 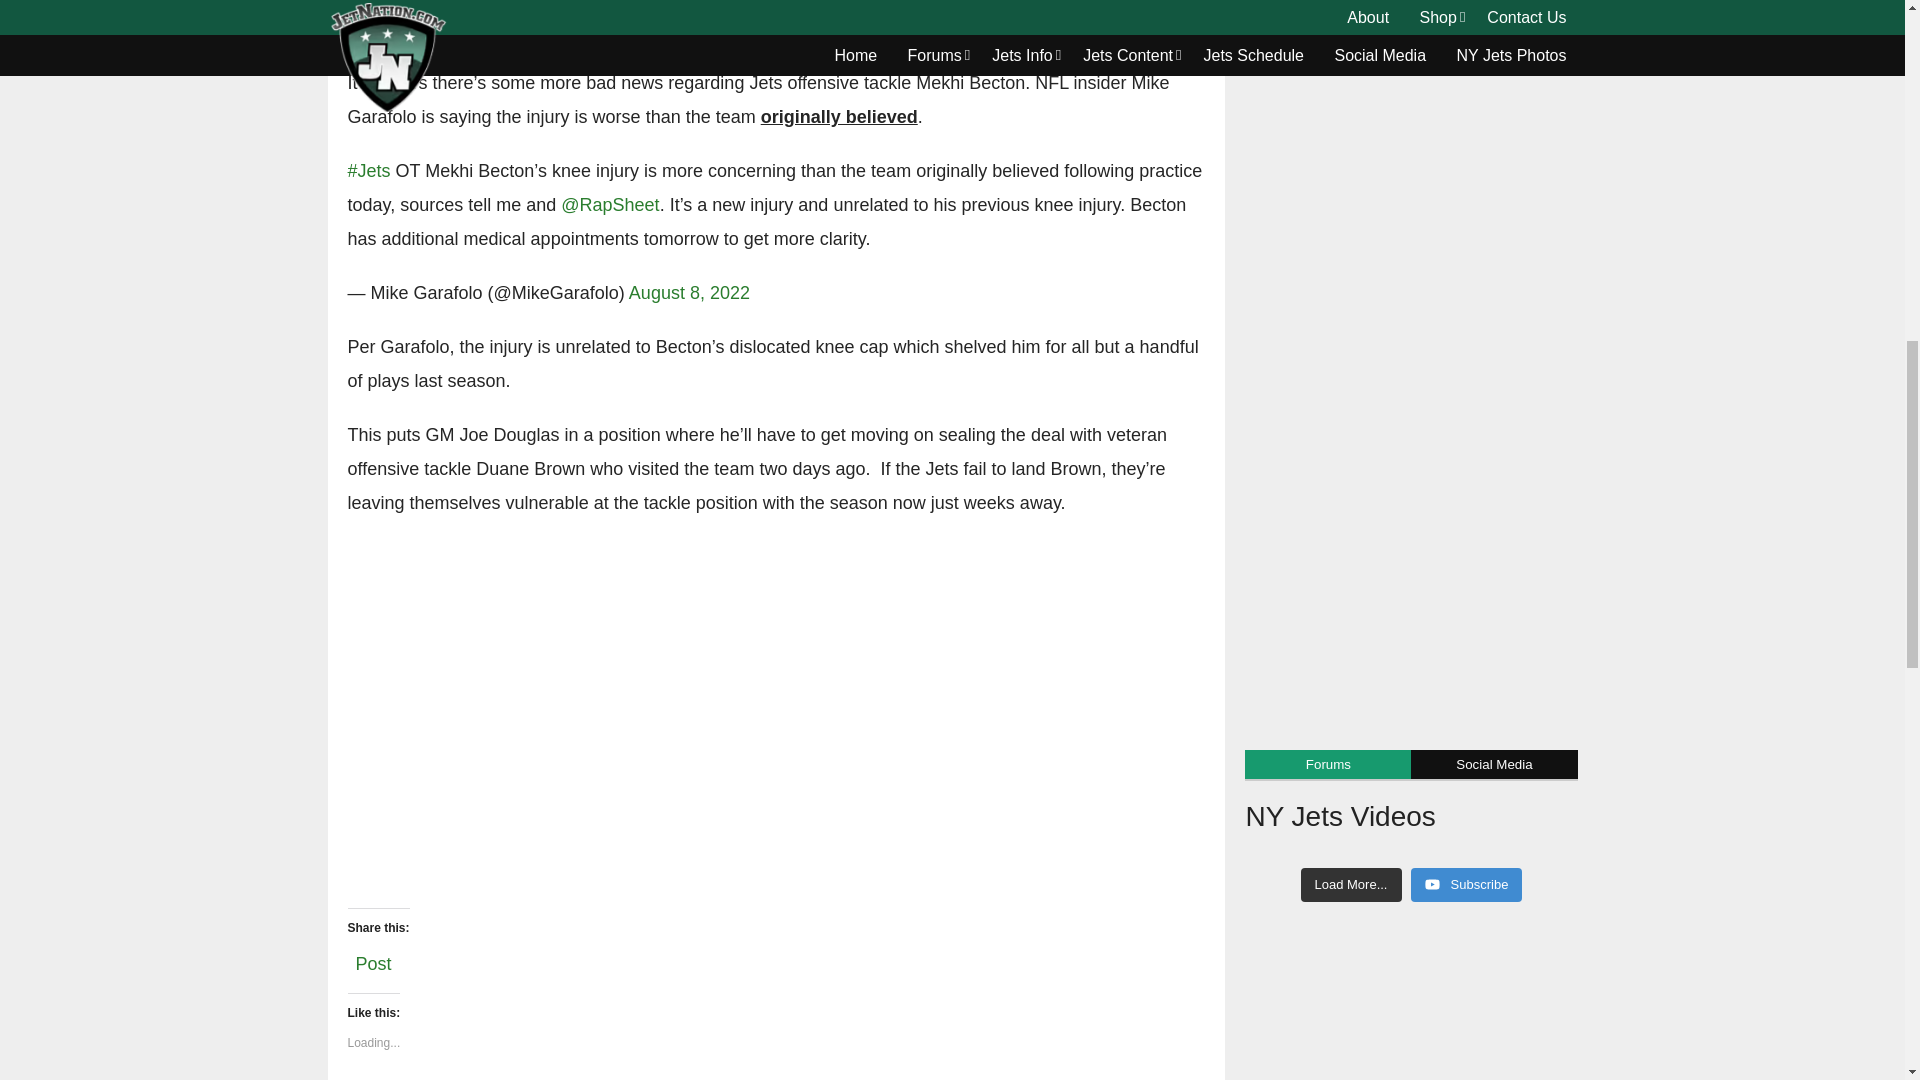 I want to click on Facebook, so click(x=367, y=22).